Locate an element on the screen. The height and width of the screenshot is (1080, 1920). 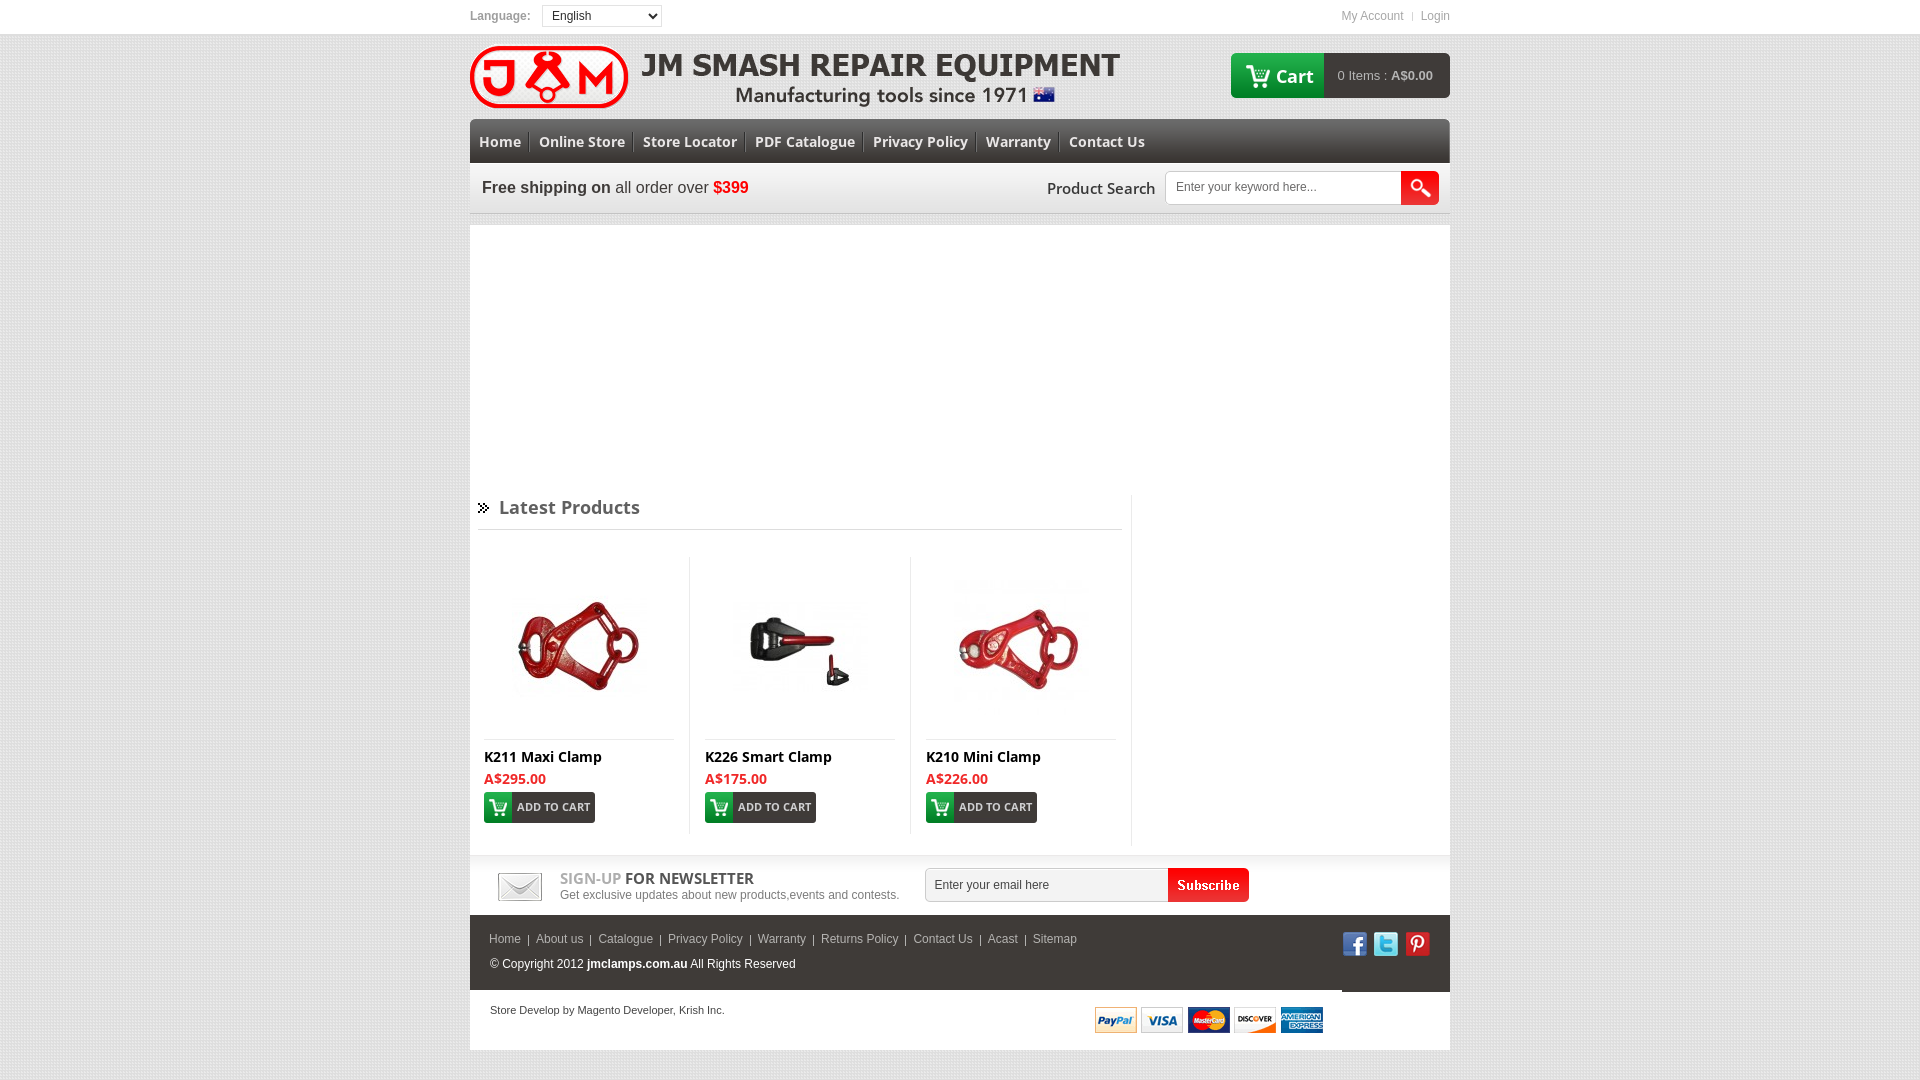
Contact Us is located at coordinates (1107, 142).